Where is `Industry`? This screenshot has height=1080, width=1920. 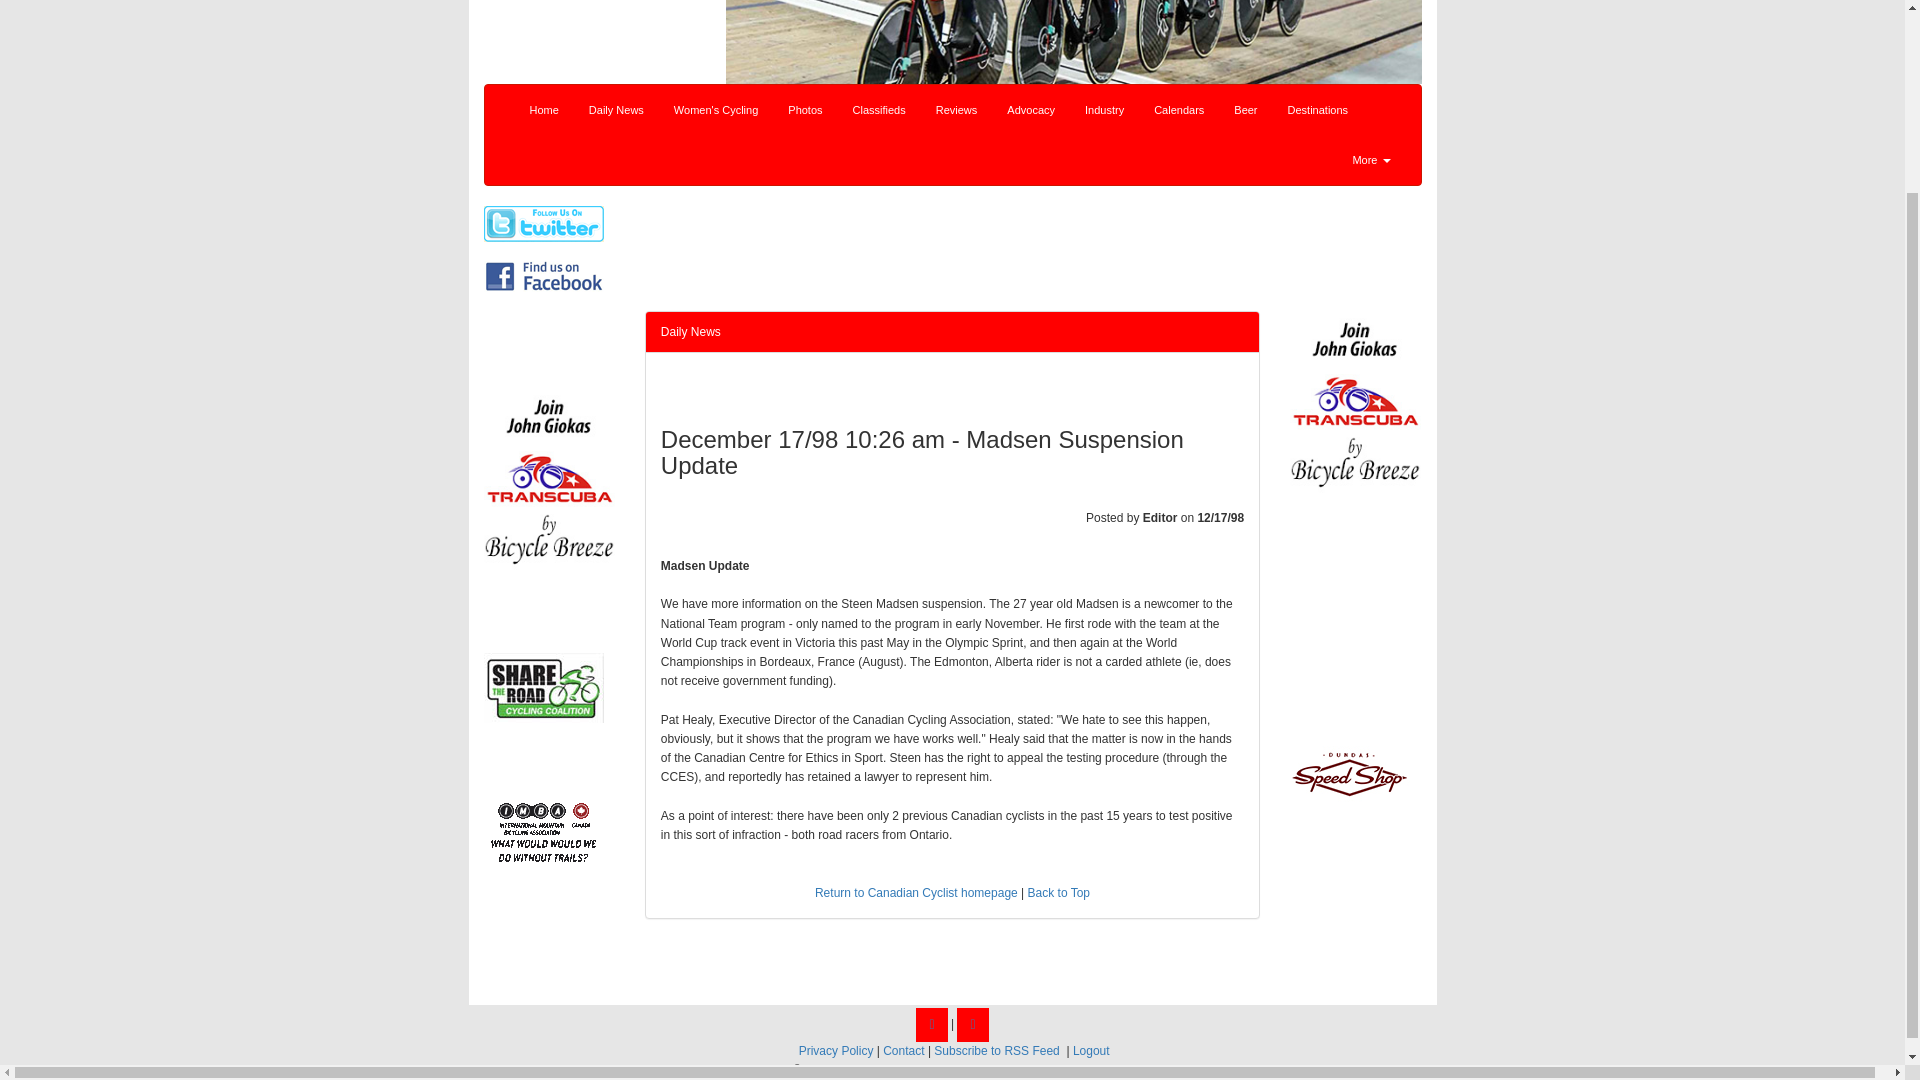 Industry is located at coordinates (1104, 110).